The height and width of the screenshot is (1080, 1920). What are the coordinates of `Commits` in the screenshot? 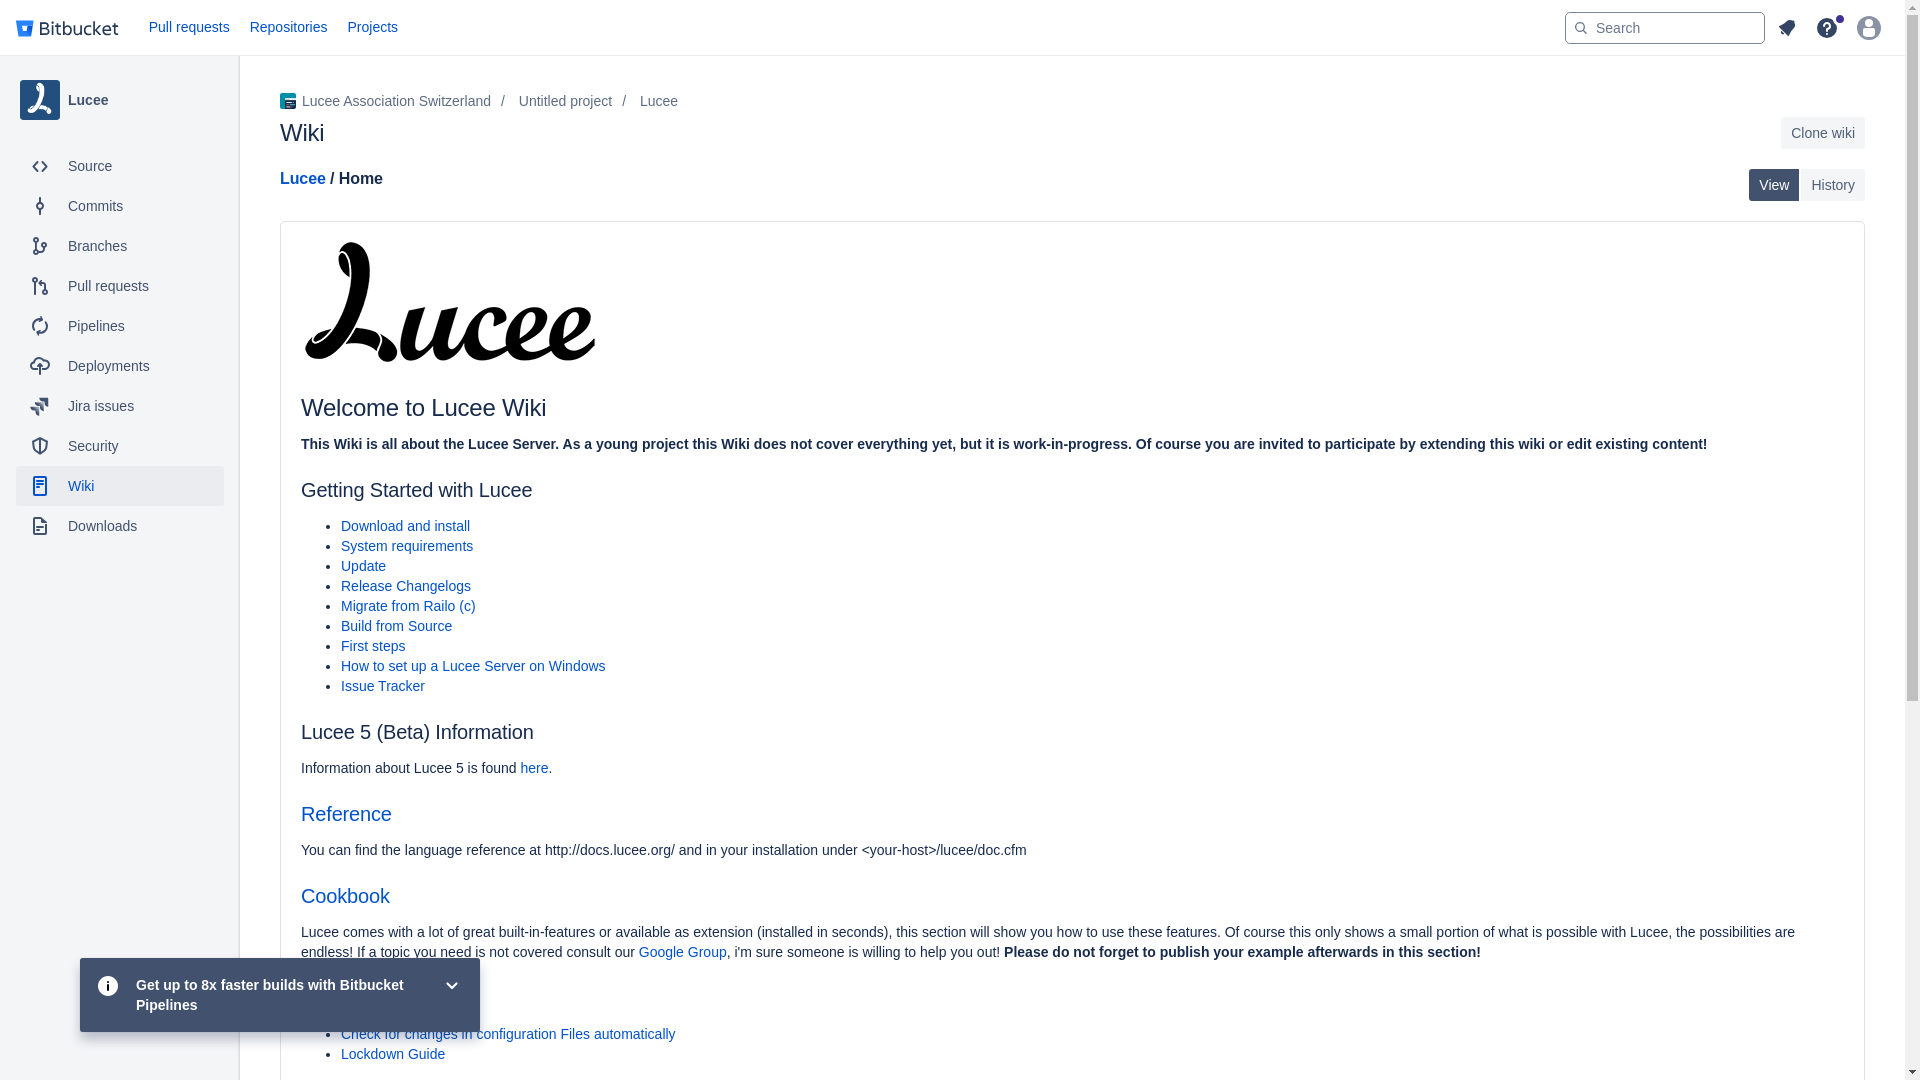 It's located at (120, 205).